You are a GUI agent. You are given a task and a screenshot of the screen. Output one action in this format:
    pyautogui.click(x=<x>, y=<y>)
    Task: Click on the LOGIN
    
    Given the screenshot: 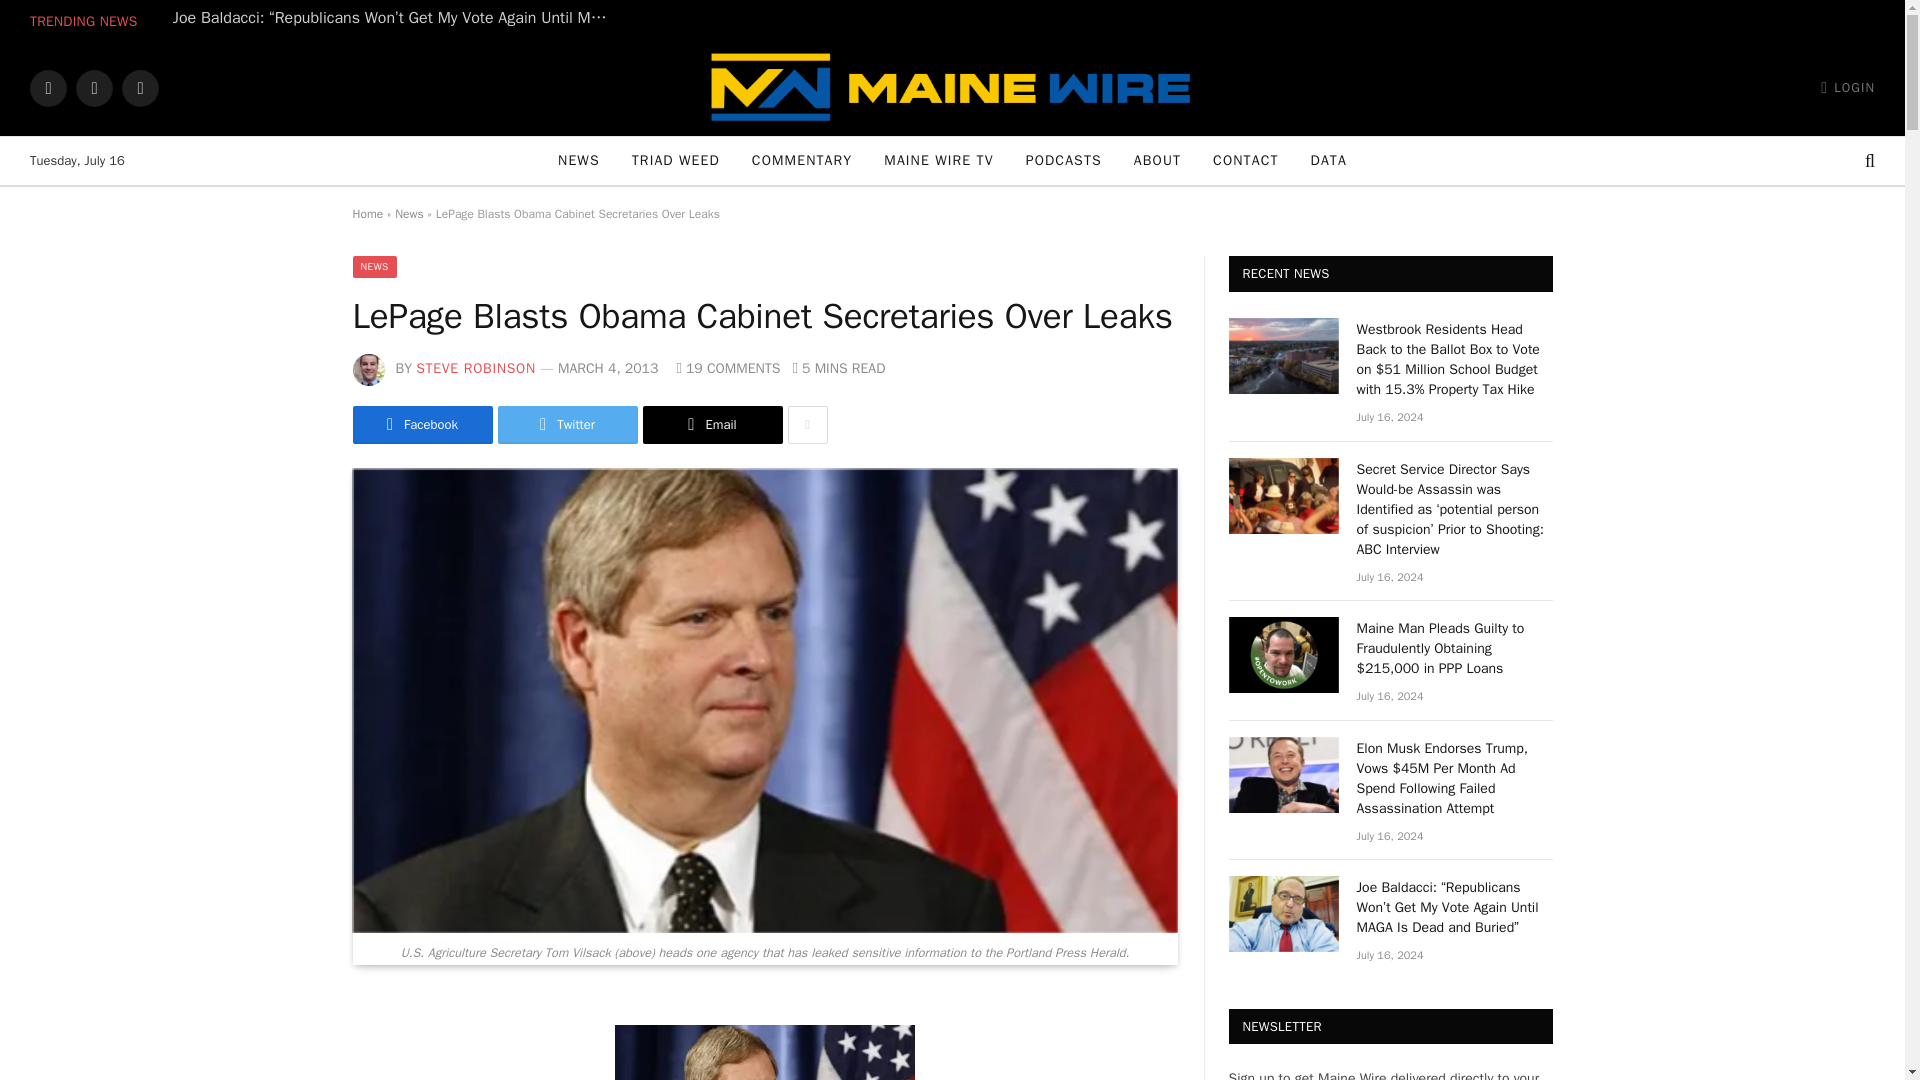 What is the action you would take?
    pyautogui.click(x=1848, y=88)
    